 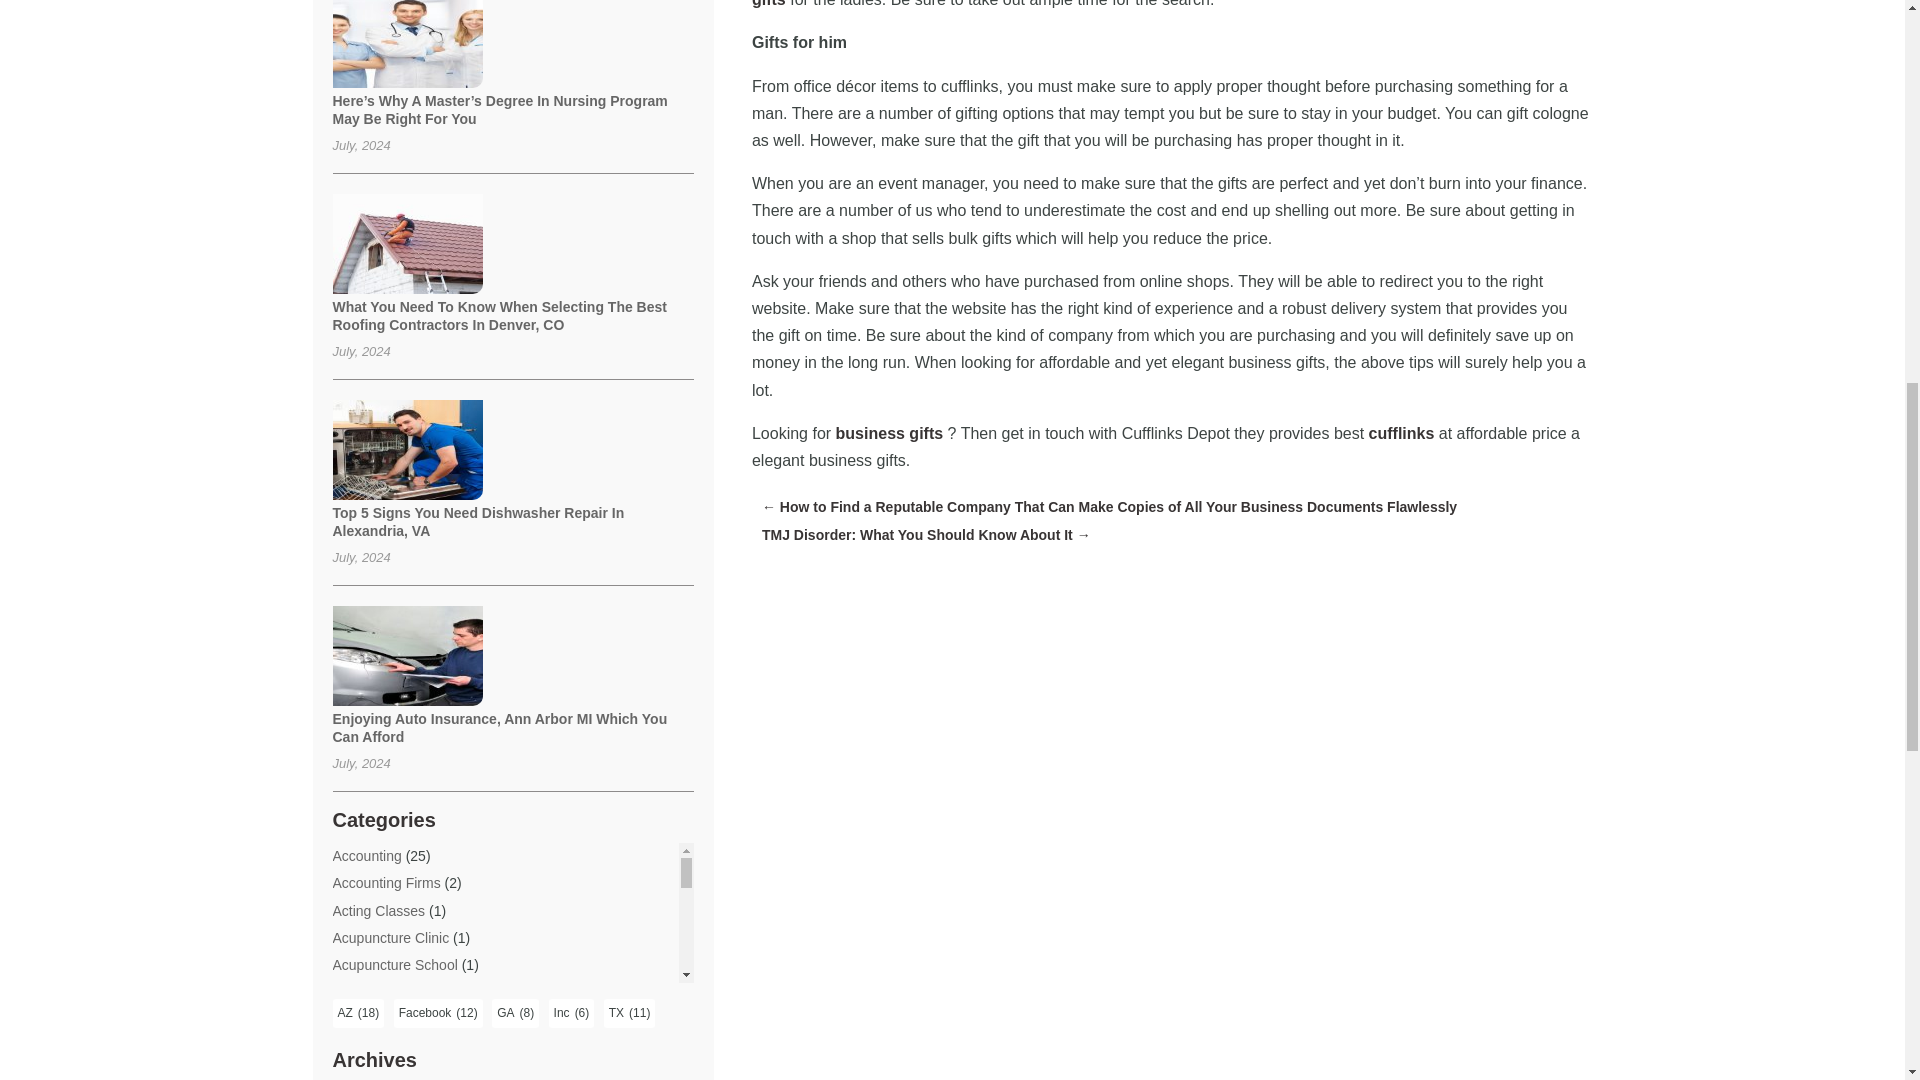 What do you see at coordinates (499, 728) in the screenshot?
I see `Enjoying Auto Insurance, Ann Arbor MI Which You Can Afford` at bounding box center [499, 728].